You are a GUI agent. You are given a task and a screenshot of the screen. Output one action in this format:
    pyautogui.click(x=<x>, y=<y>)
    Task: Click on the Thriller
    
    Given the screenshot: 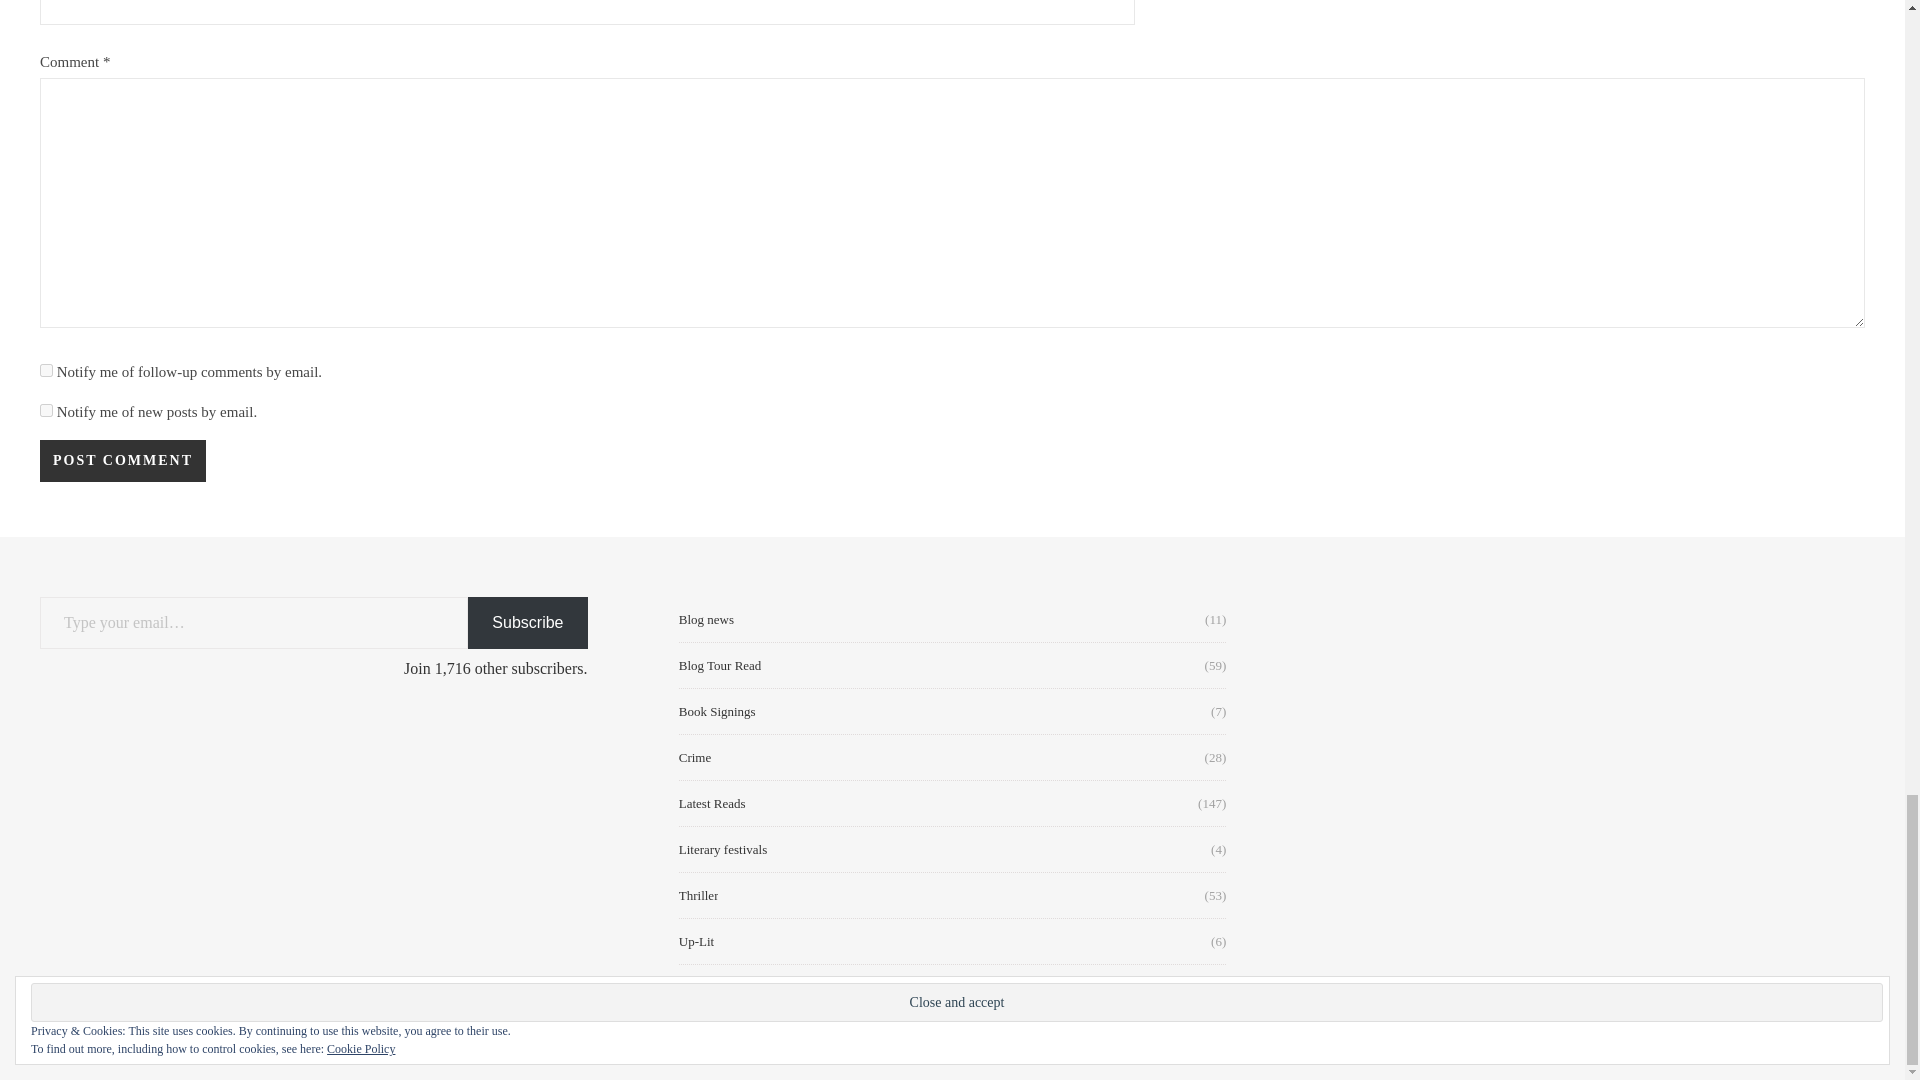 What is the action you would take?
    pyautogui.click(x=698, y=895)
    